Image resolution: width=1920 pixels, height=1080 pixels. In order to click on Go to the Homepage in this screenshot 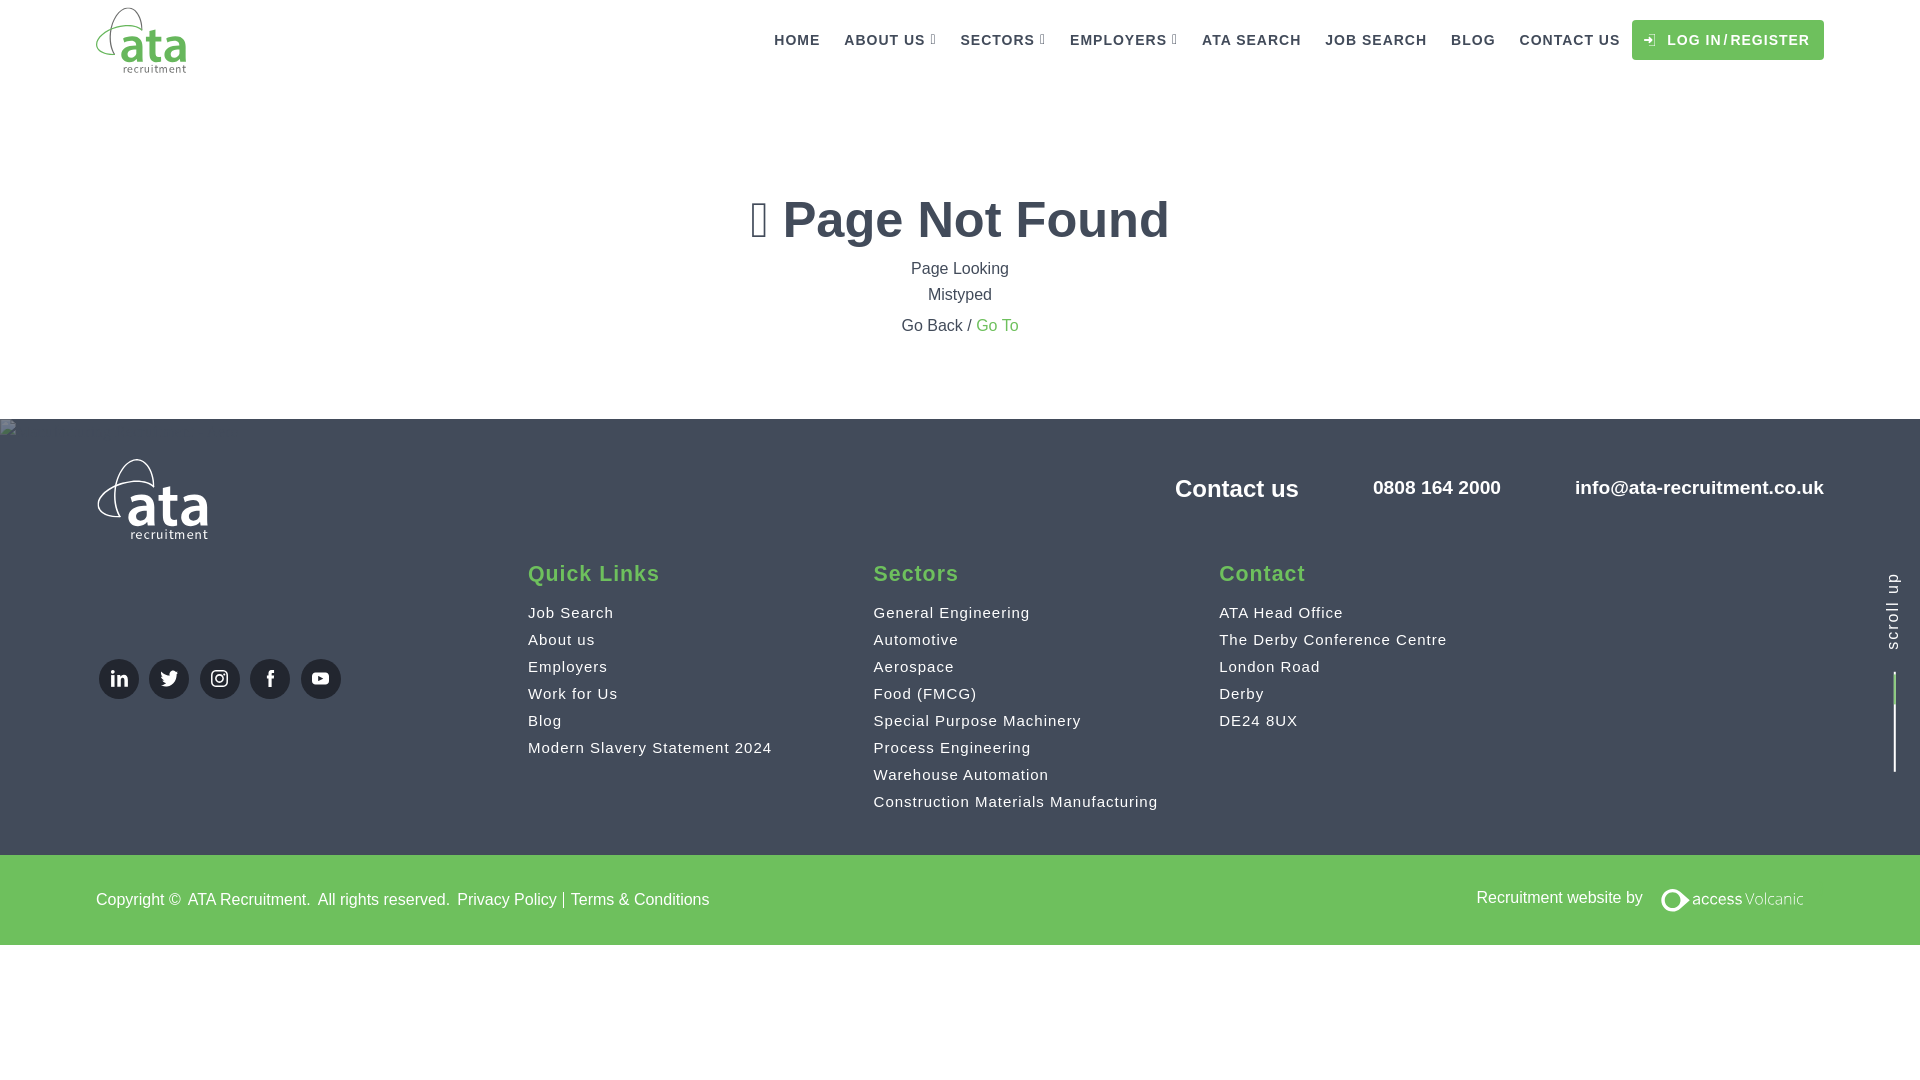, I will do `click(141, 38)`.